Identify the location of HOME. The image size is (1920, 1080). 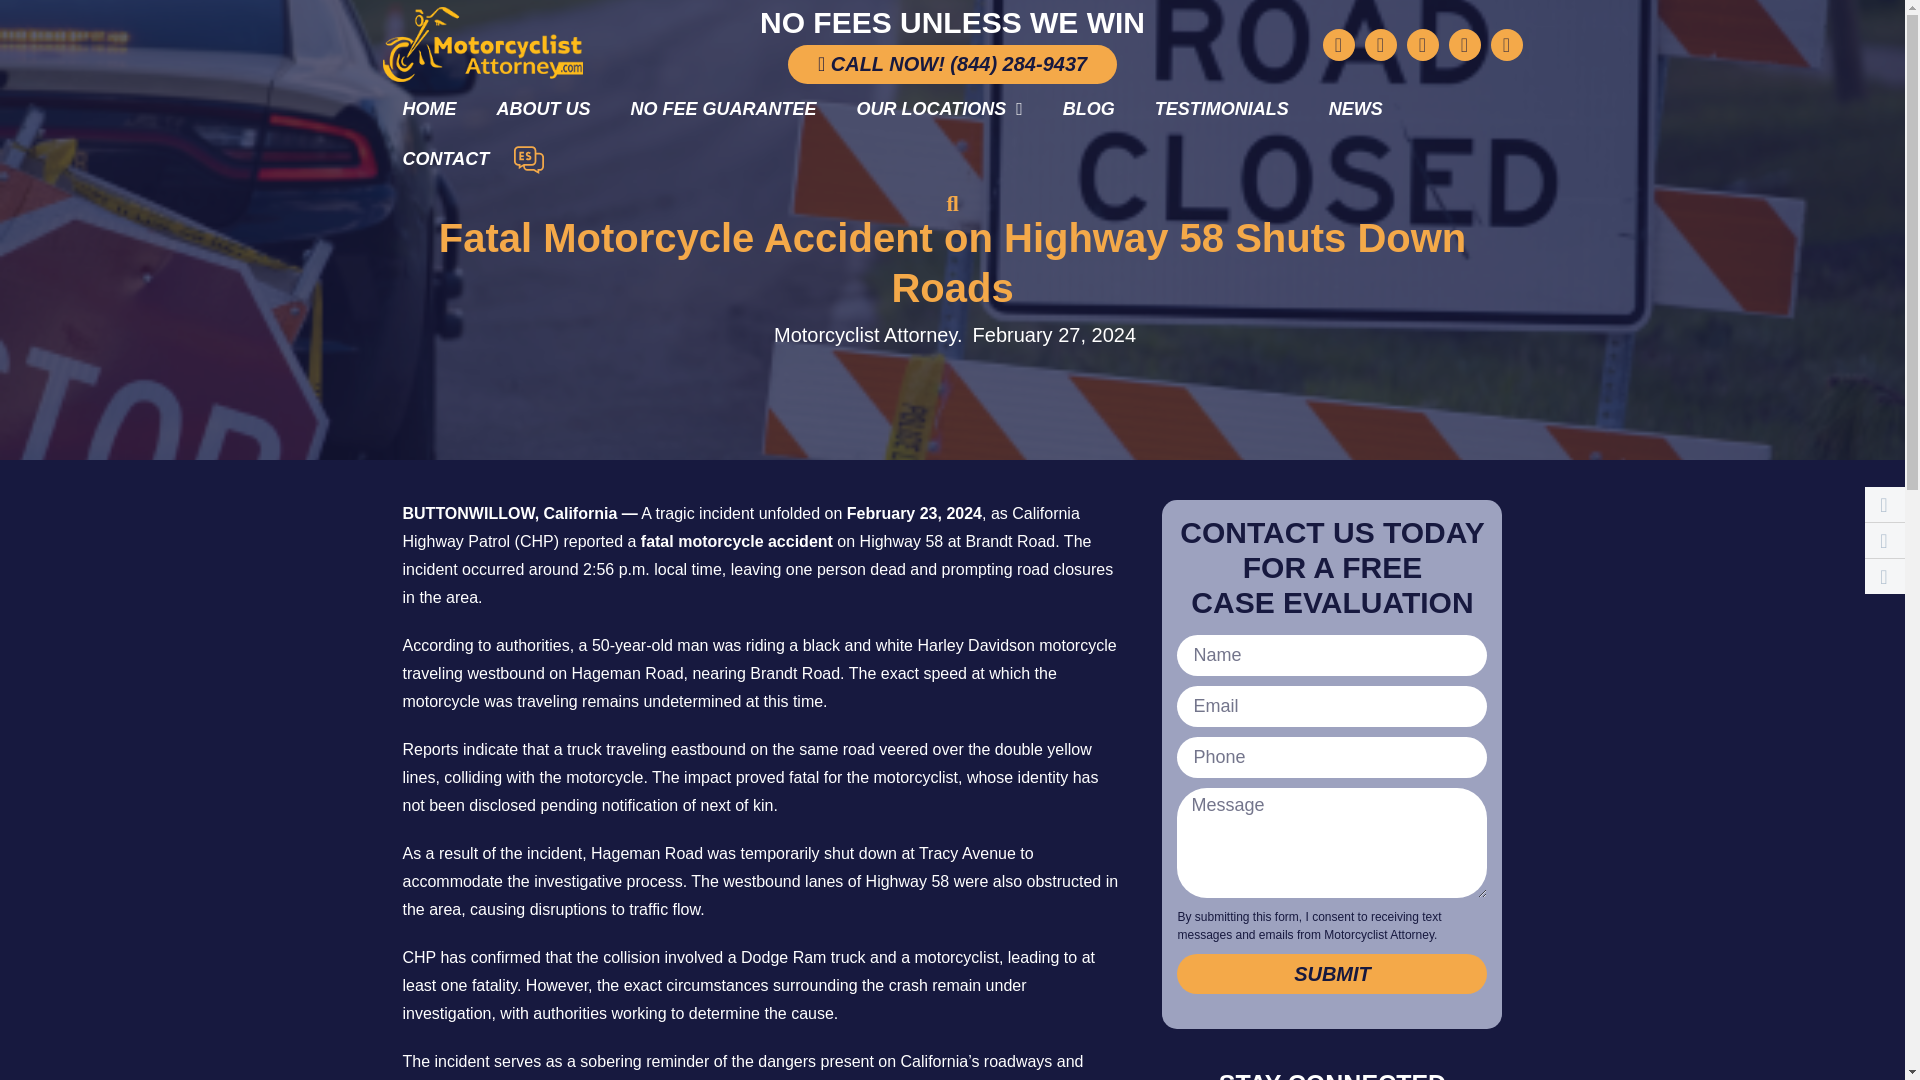
(429, 108).